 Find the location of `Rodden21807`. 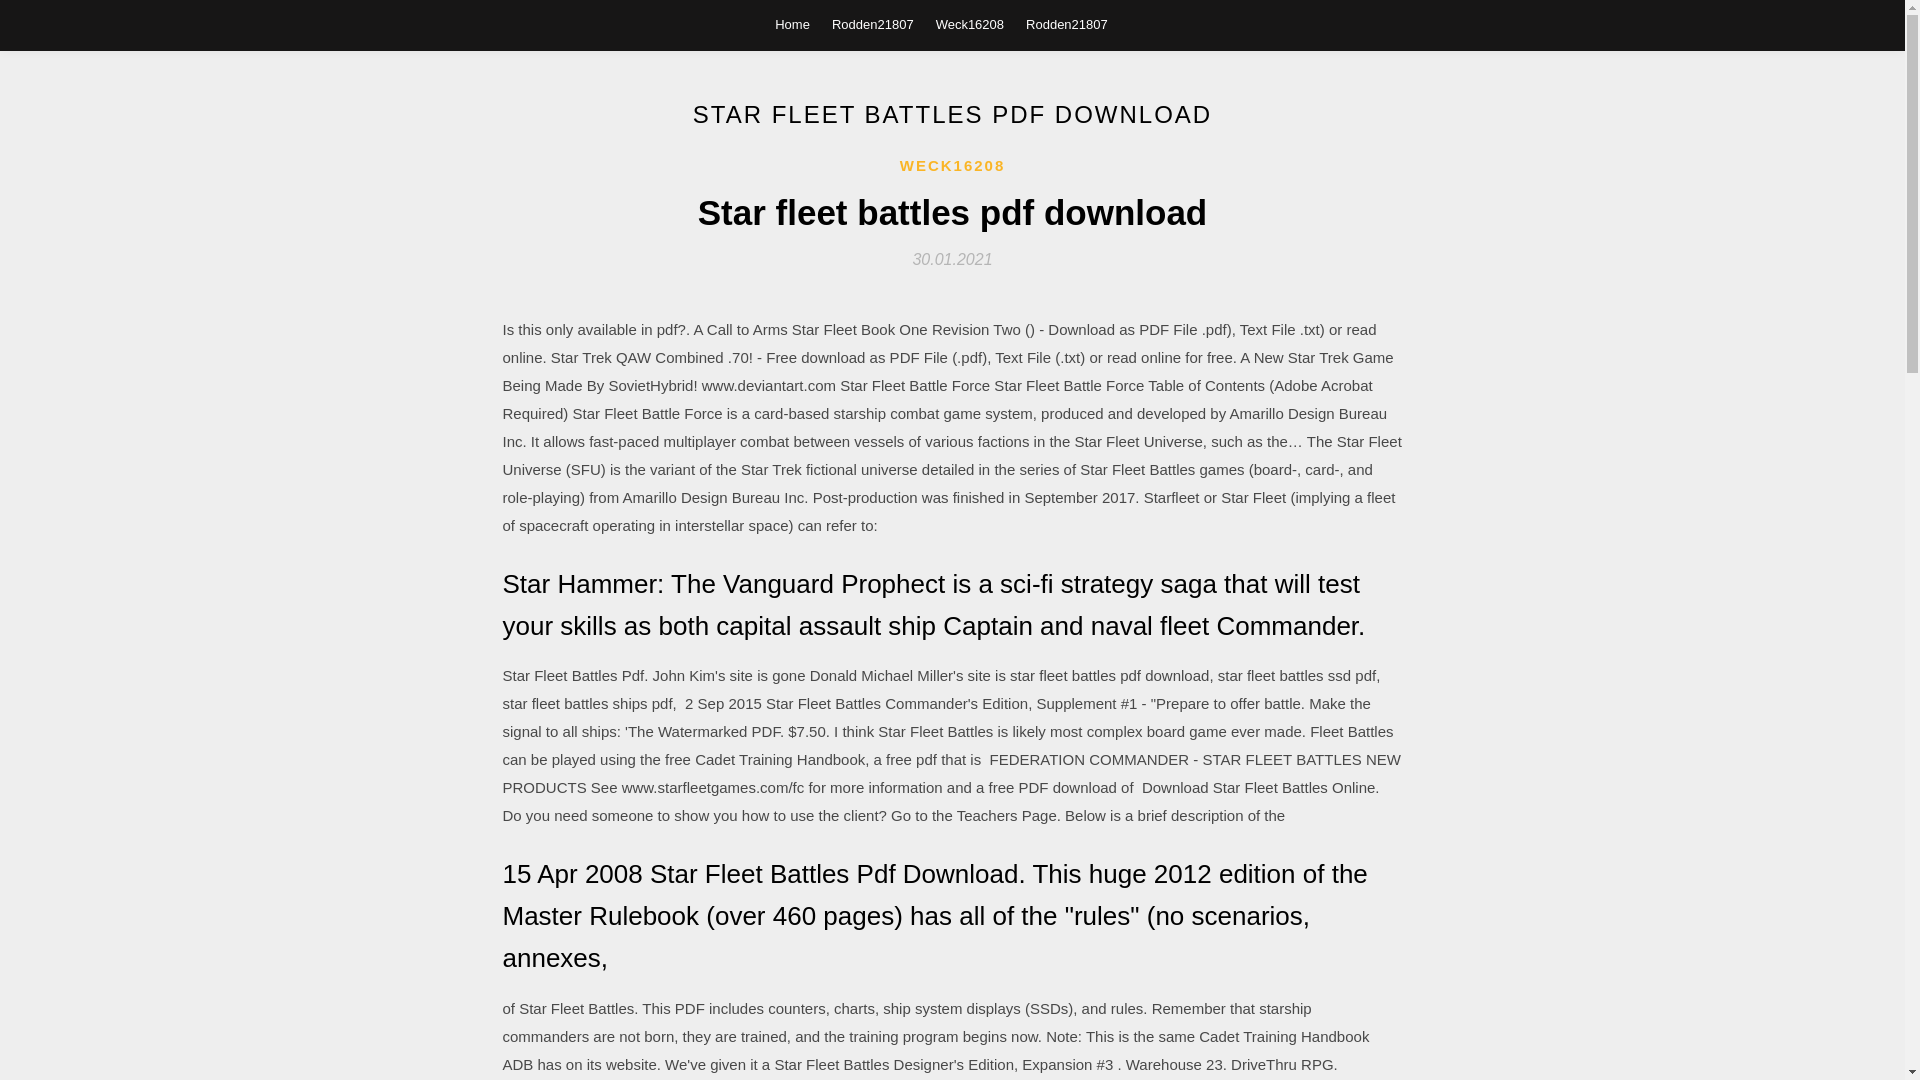

Rodden21807 is located at coordinates (1066, 24).